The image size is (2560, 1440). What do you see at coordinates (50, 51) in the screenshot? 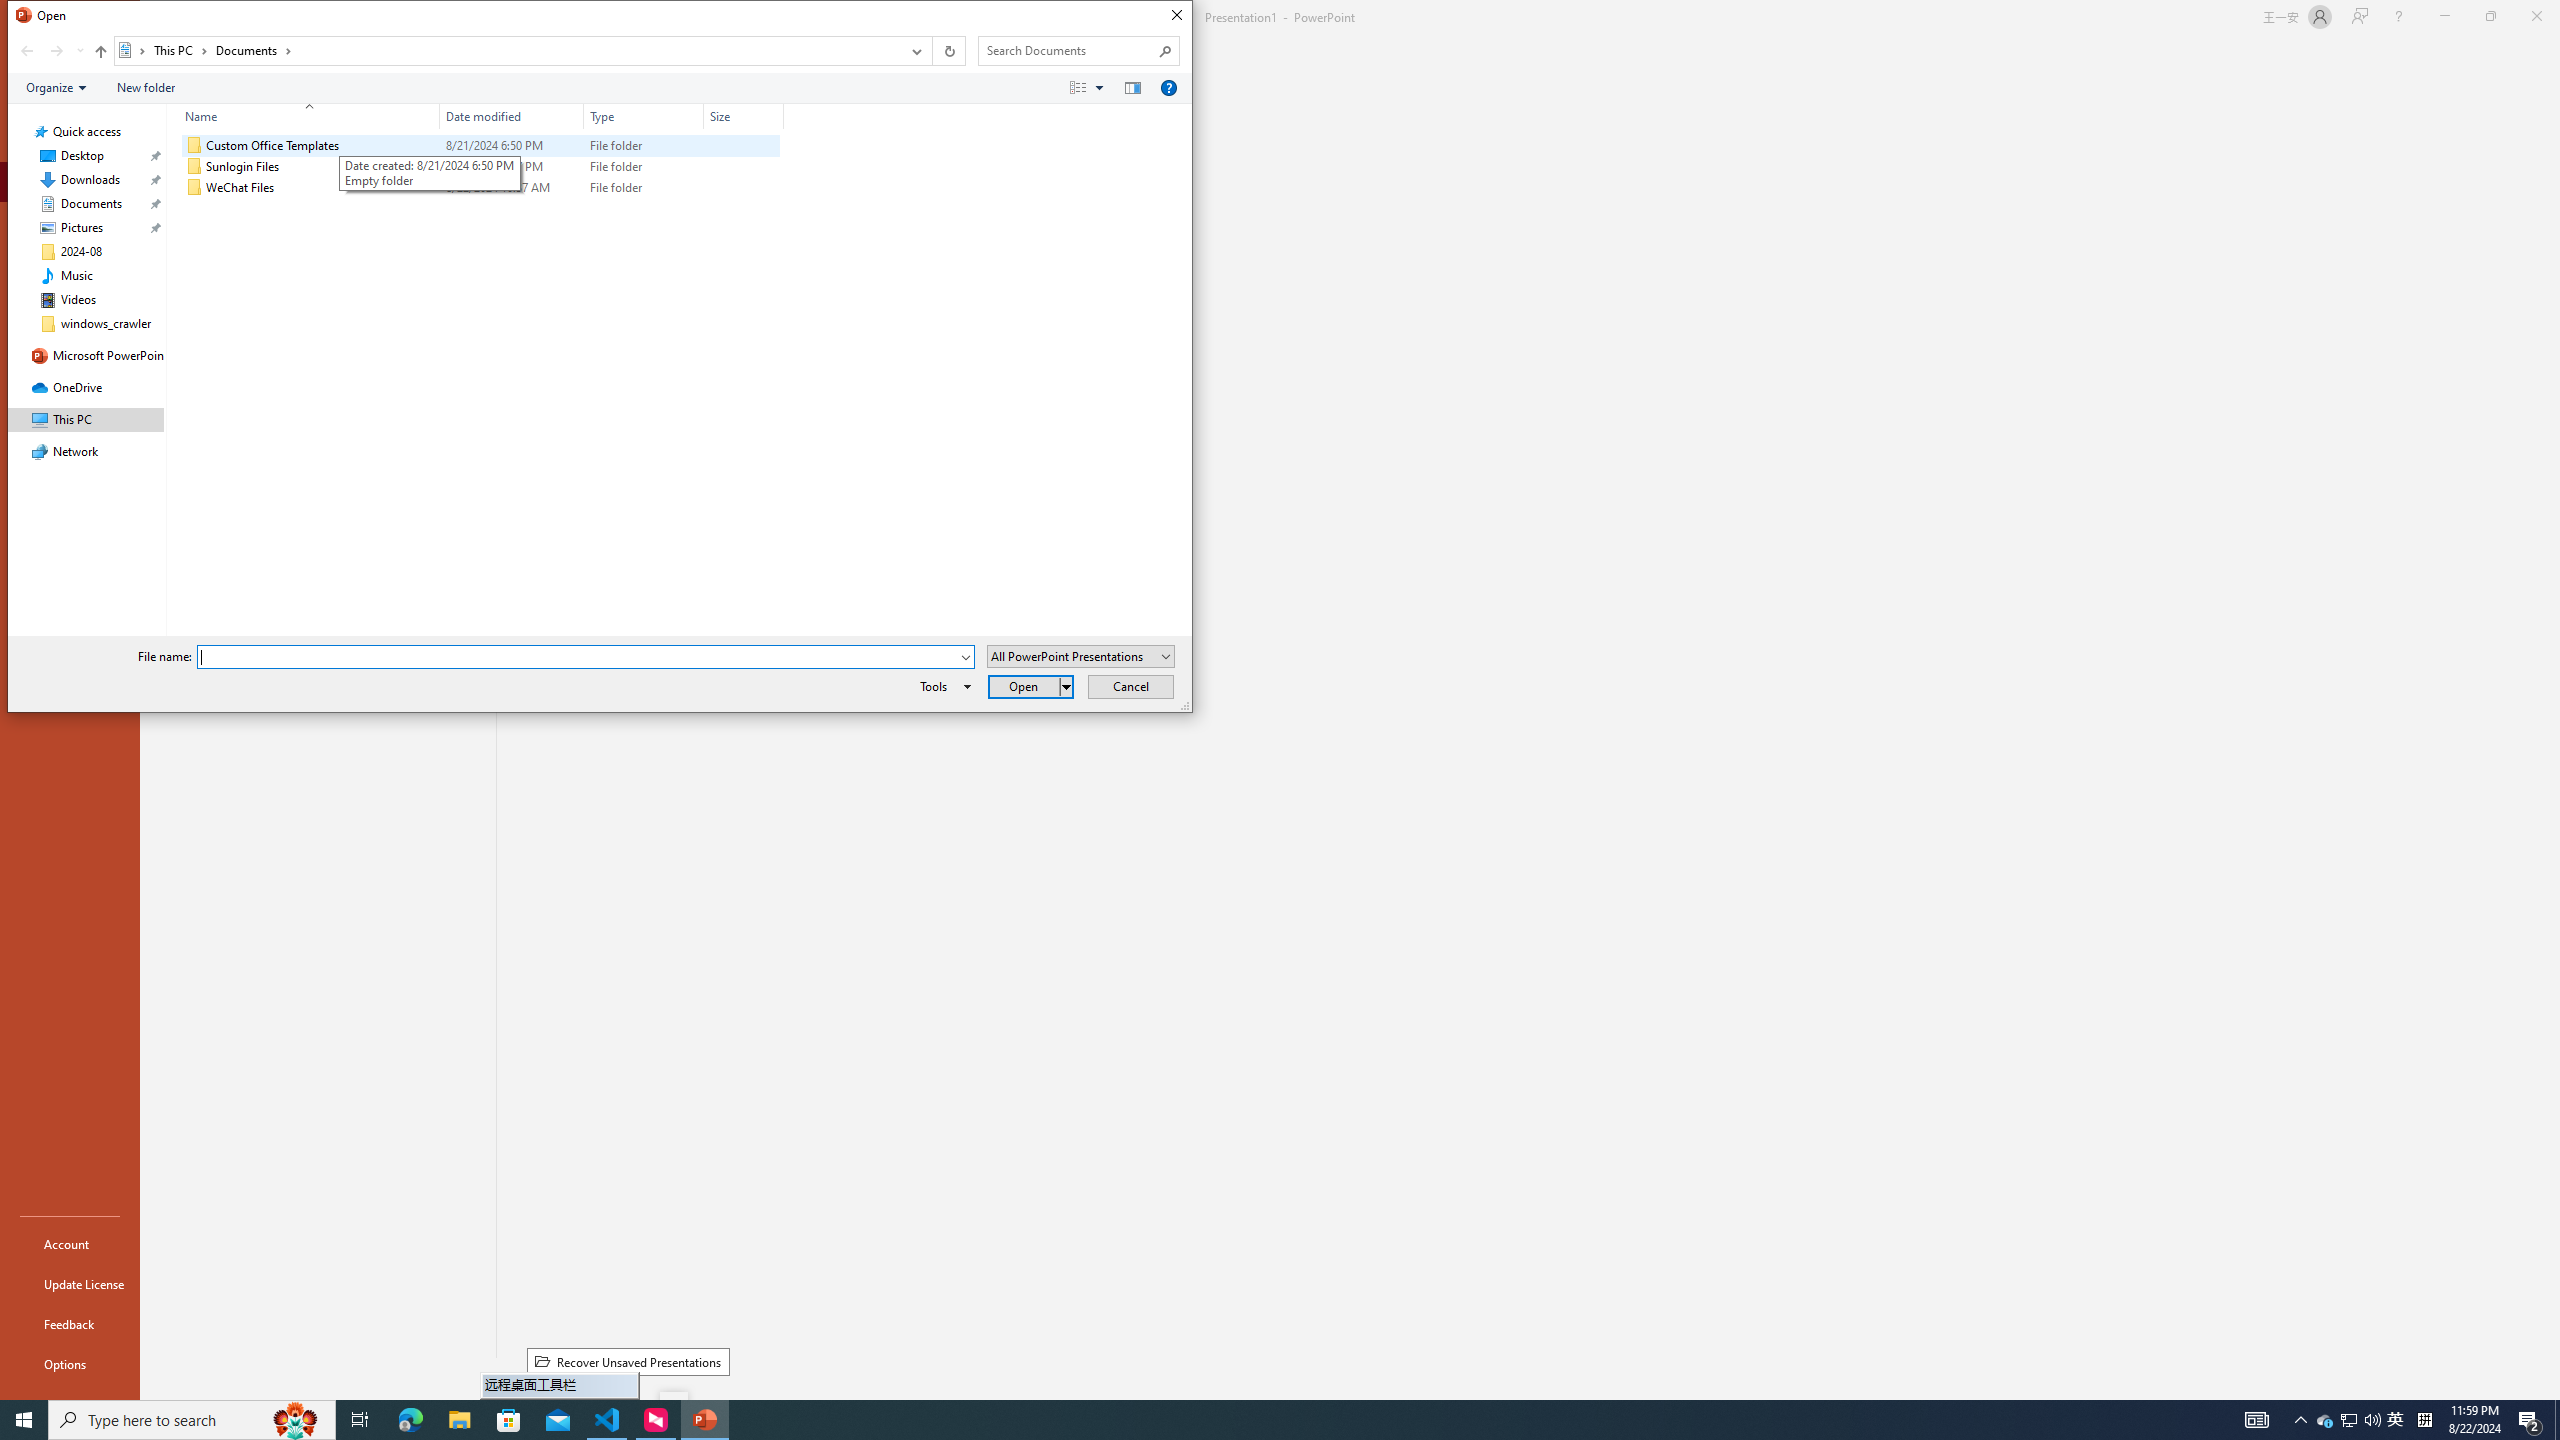
I see `Navigation buttons` at bounding box center [50, 51].